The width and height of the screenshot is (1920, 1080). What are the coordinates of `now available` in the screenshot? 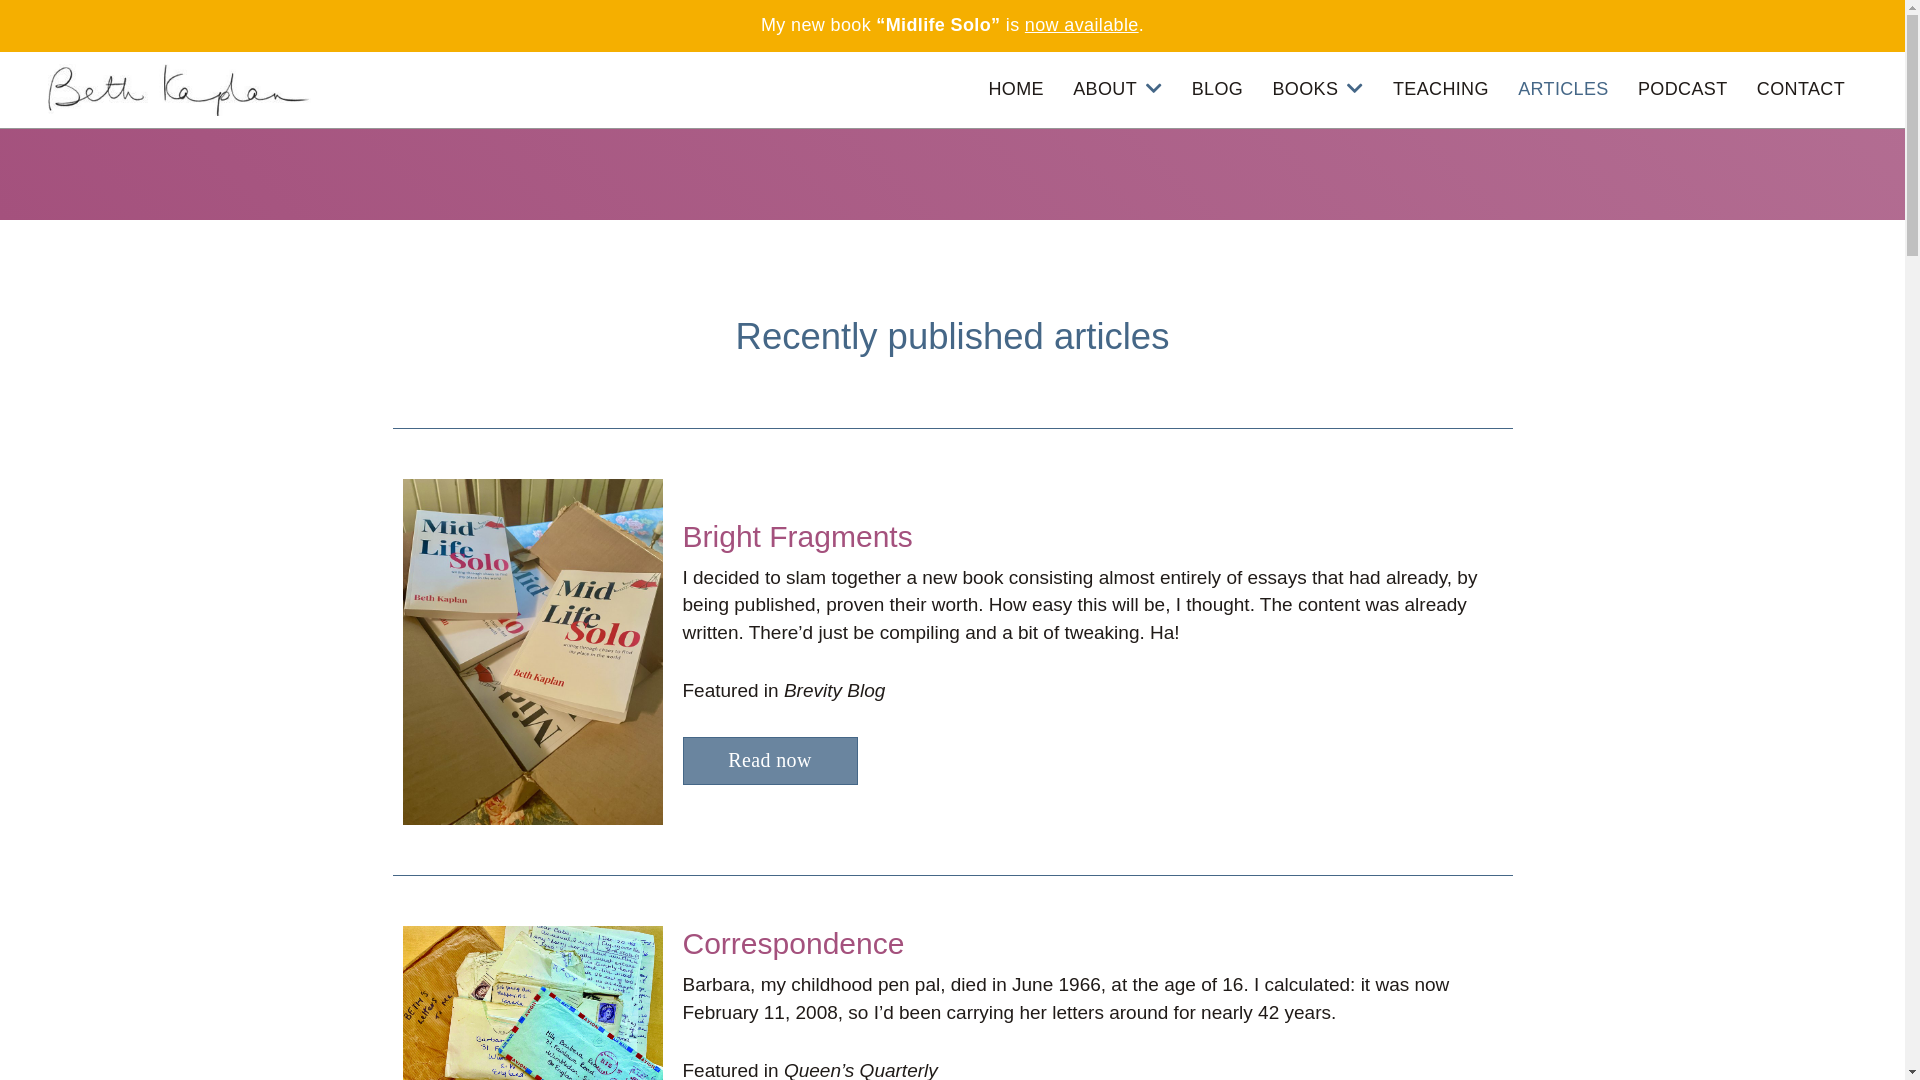 It's located at (1082, 25).